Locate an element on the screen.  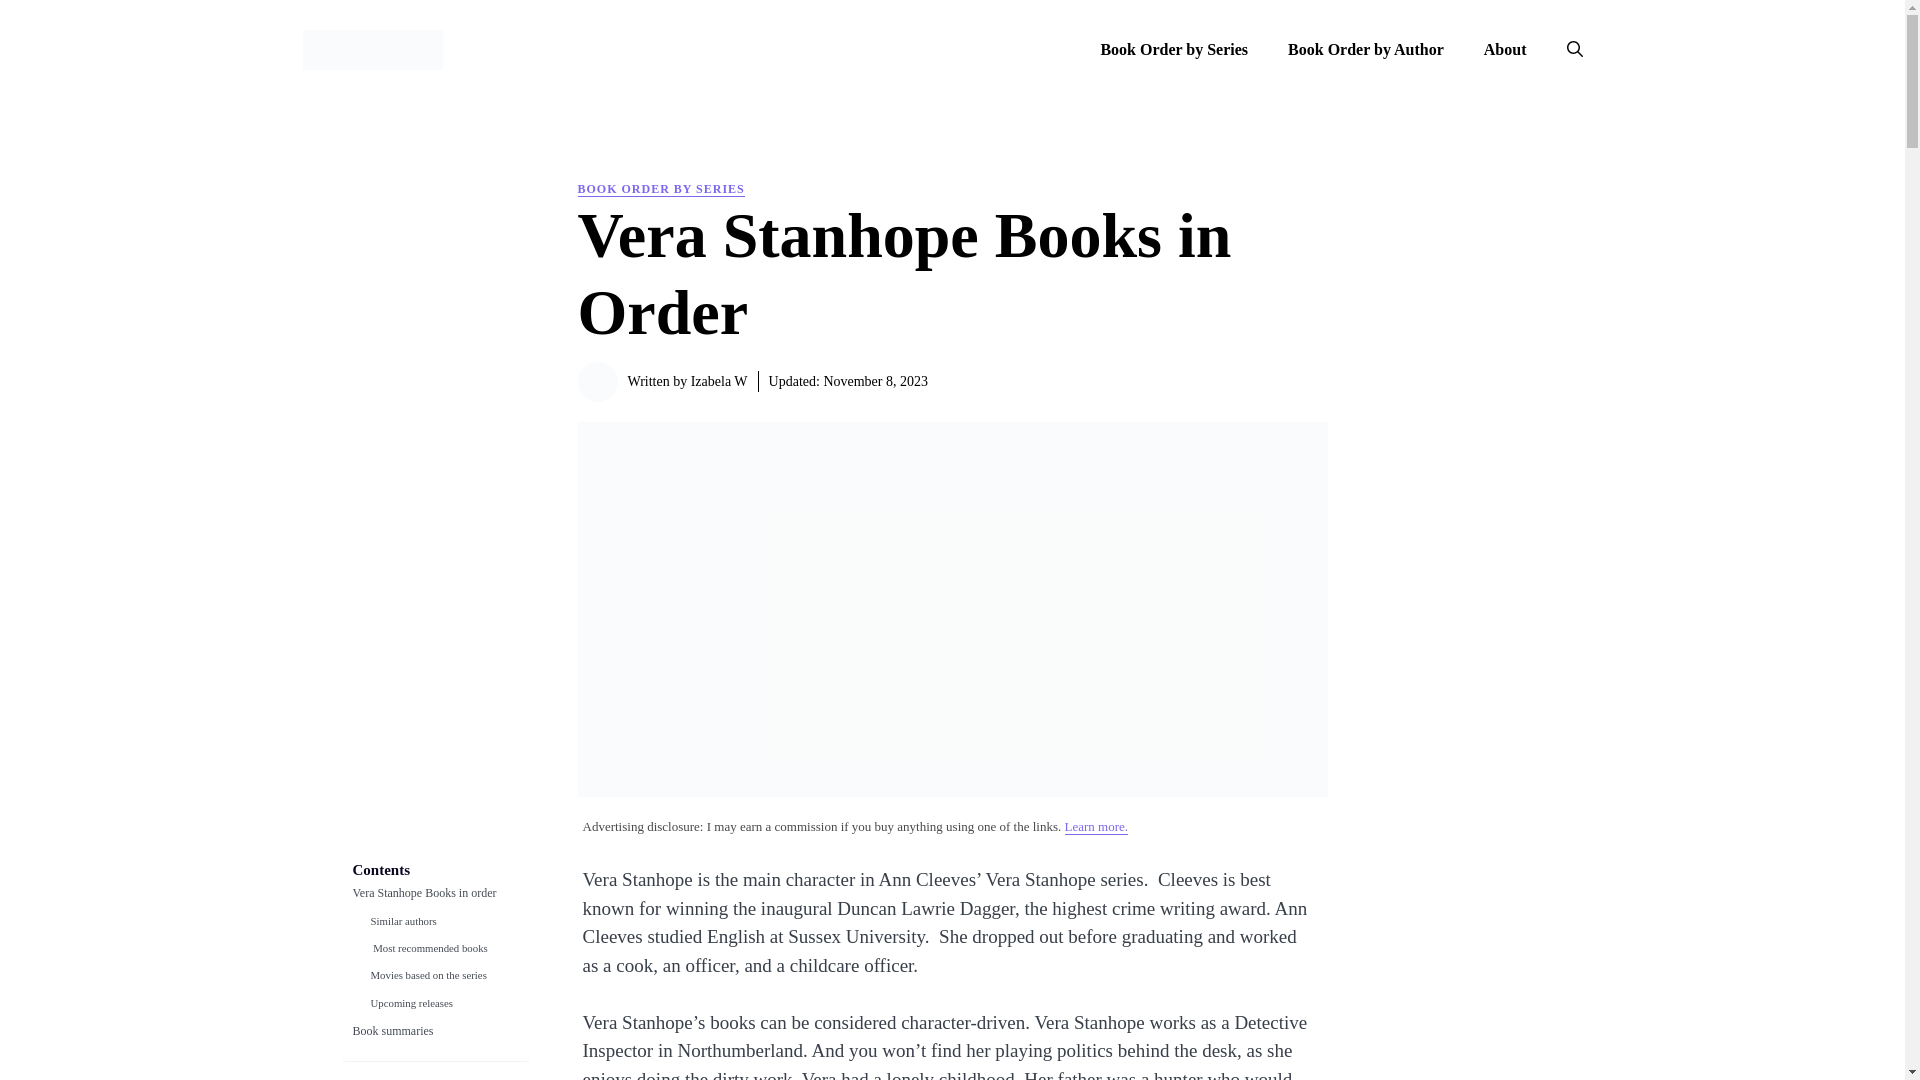
Movies based on the series is located at coordinates (428, 980).